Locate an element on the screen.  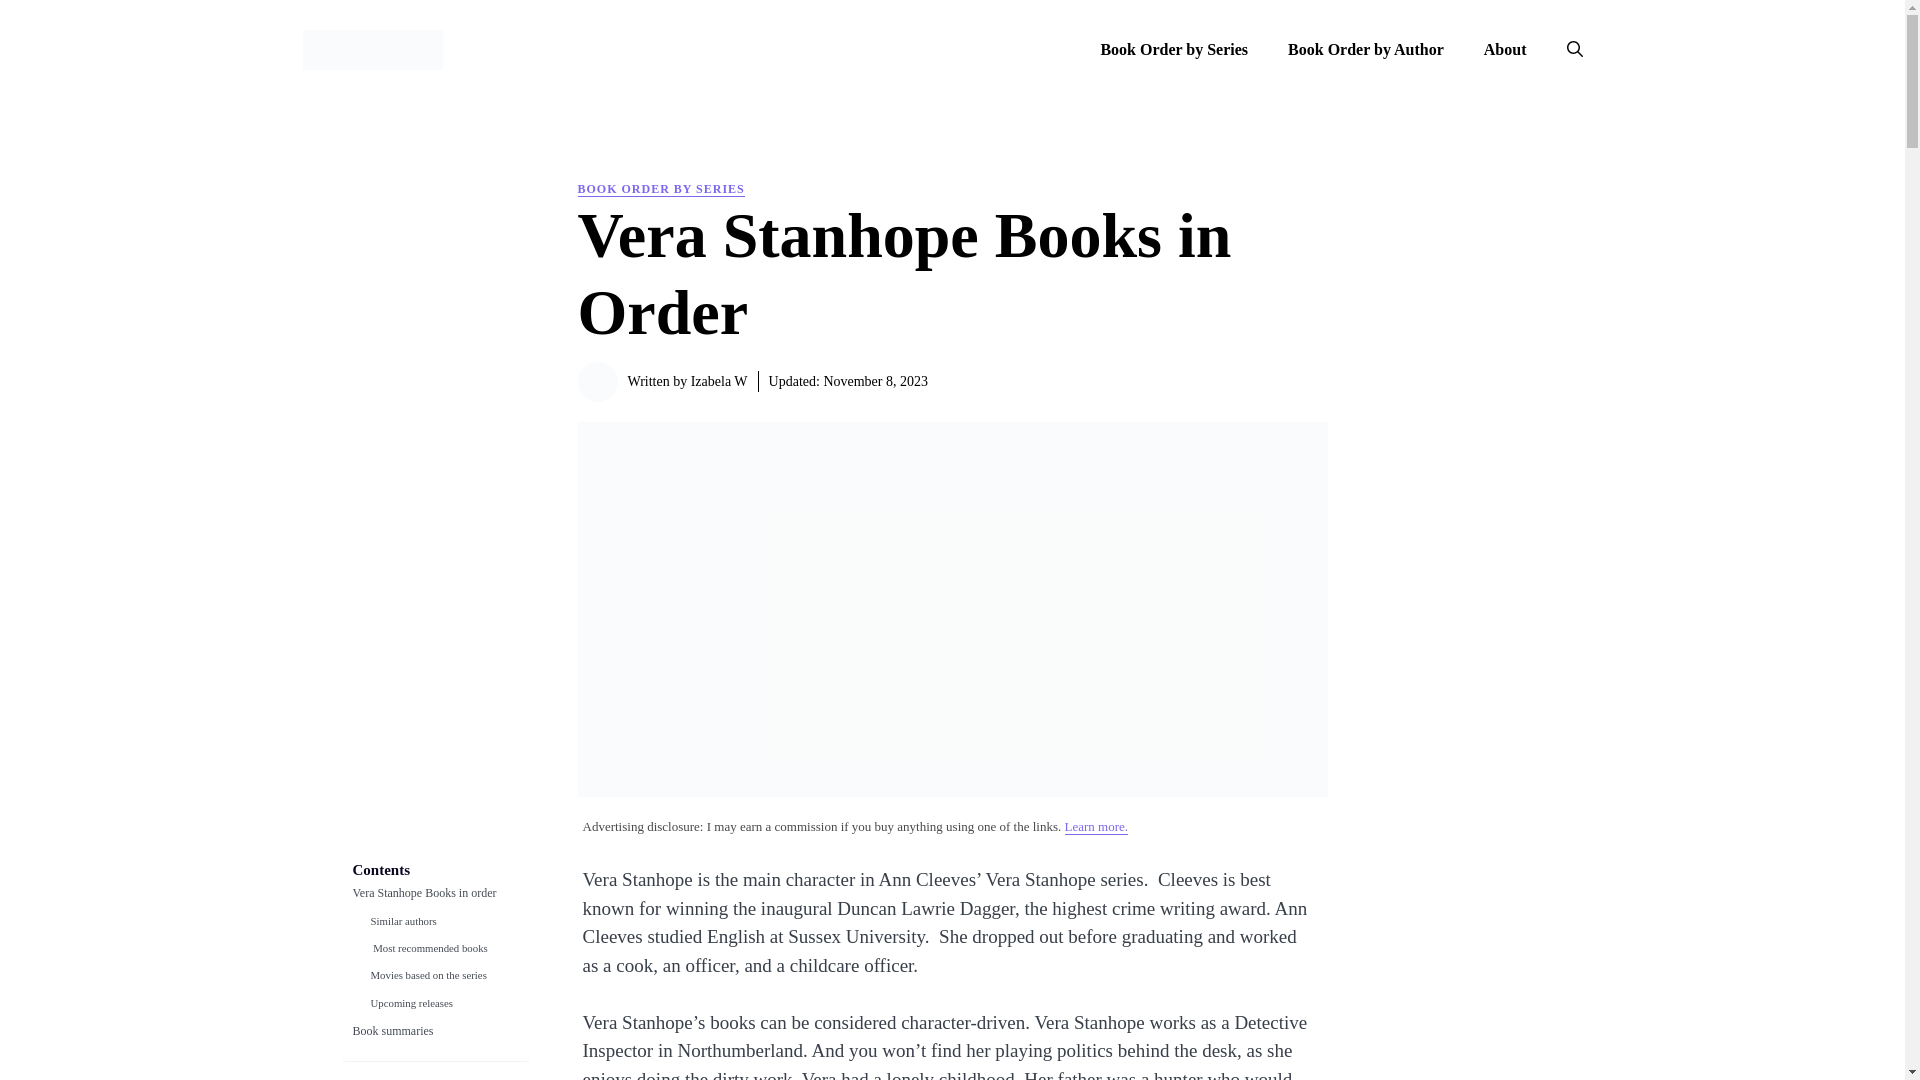
Movies based on the series is located at coordinates (428, 980).